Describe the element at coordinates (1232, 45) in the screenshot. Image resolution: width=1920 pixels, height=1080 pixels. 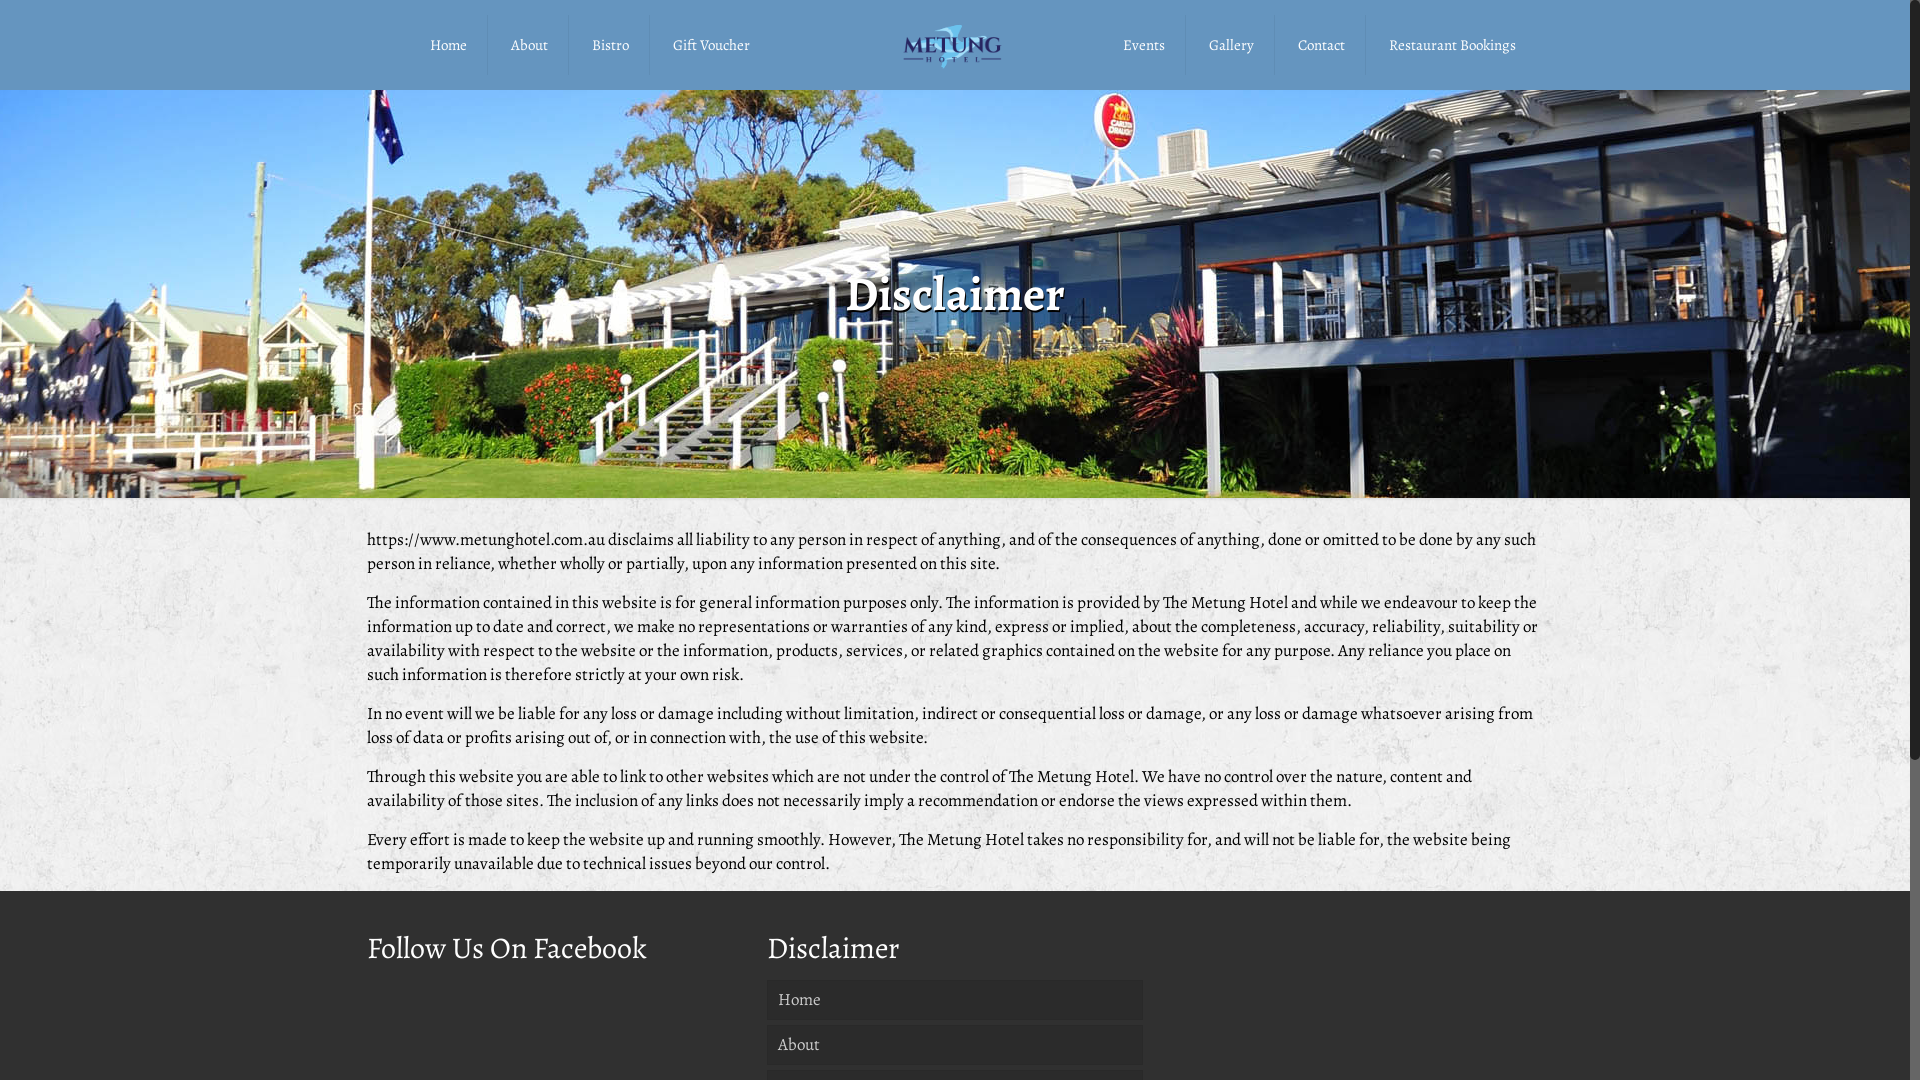
I see `Gallery` at that location.